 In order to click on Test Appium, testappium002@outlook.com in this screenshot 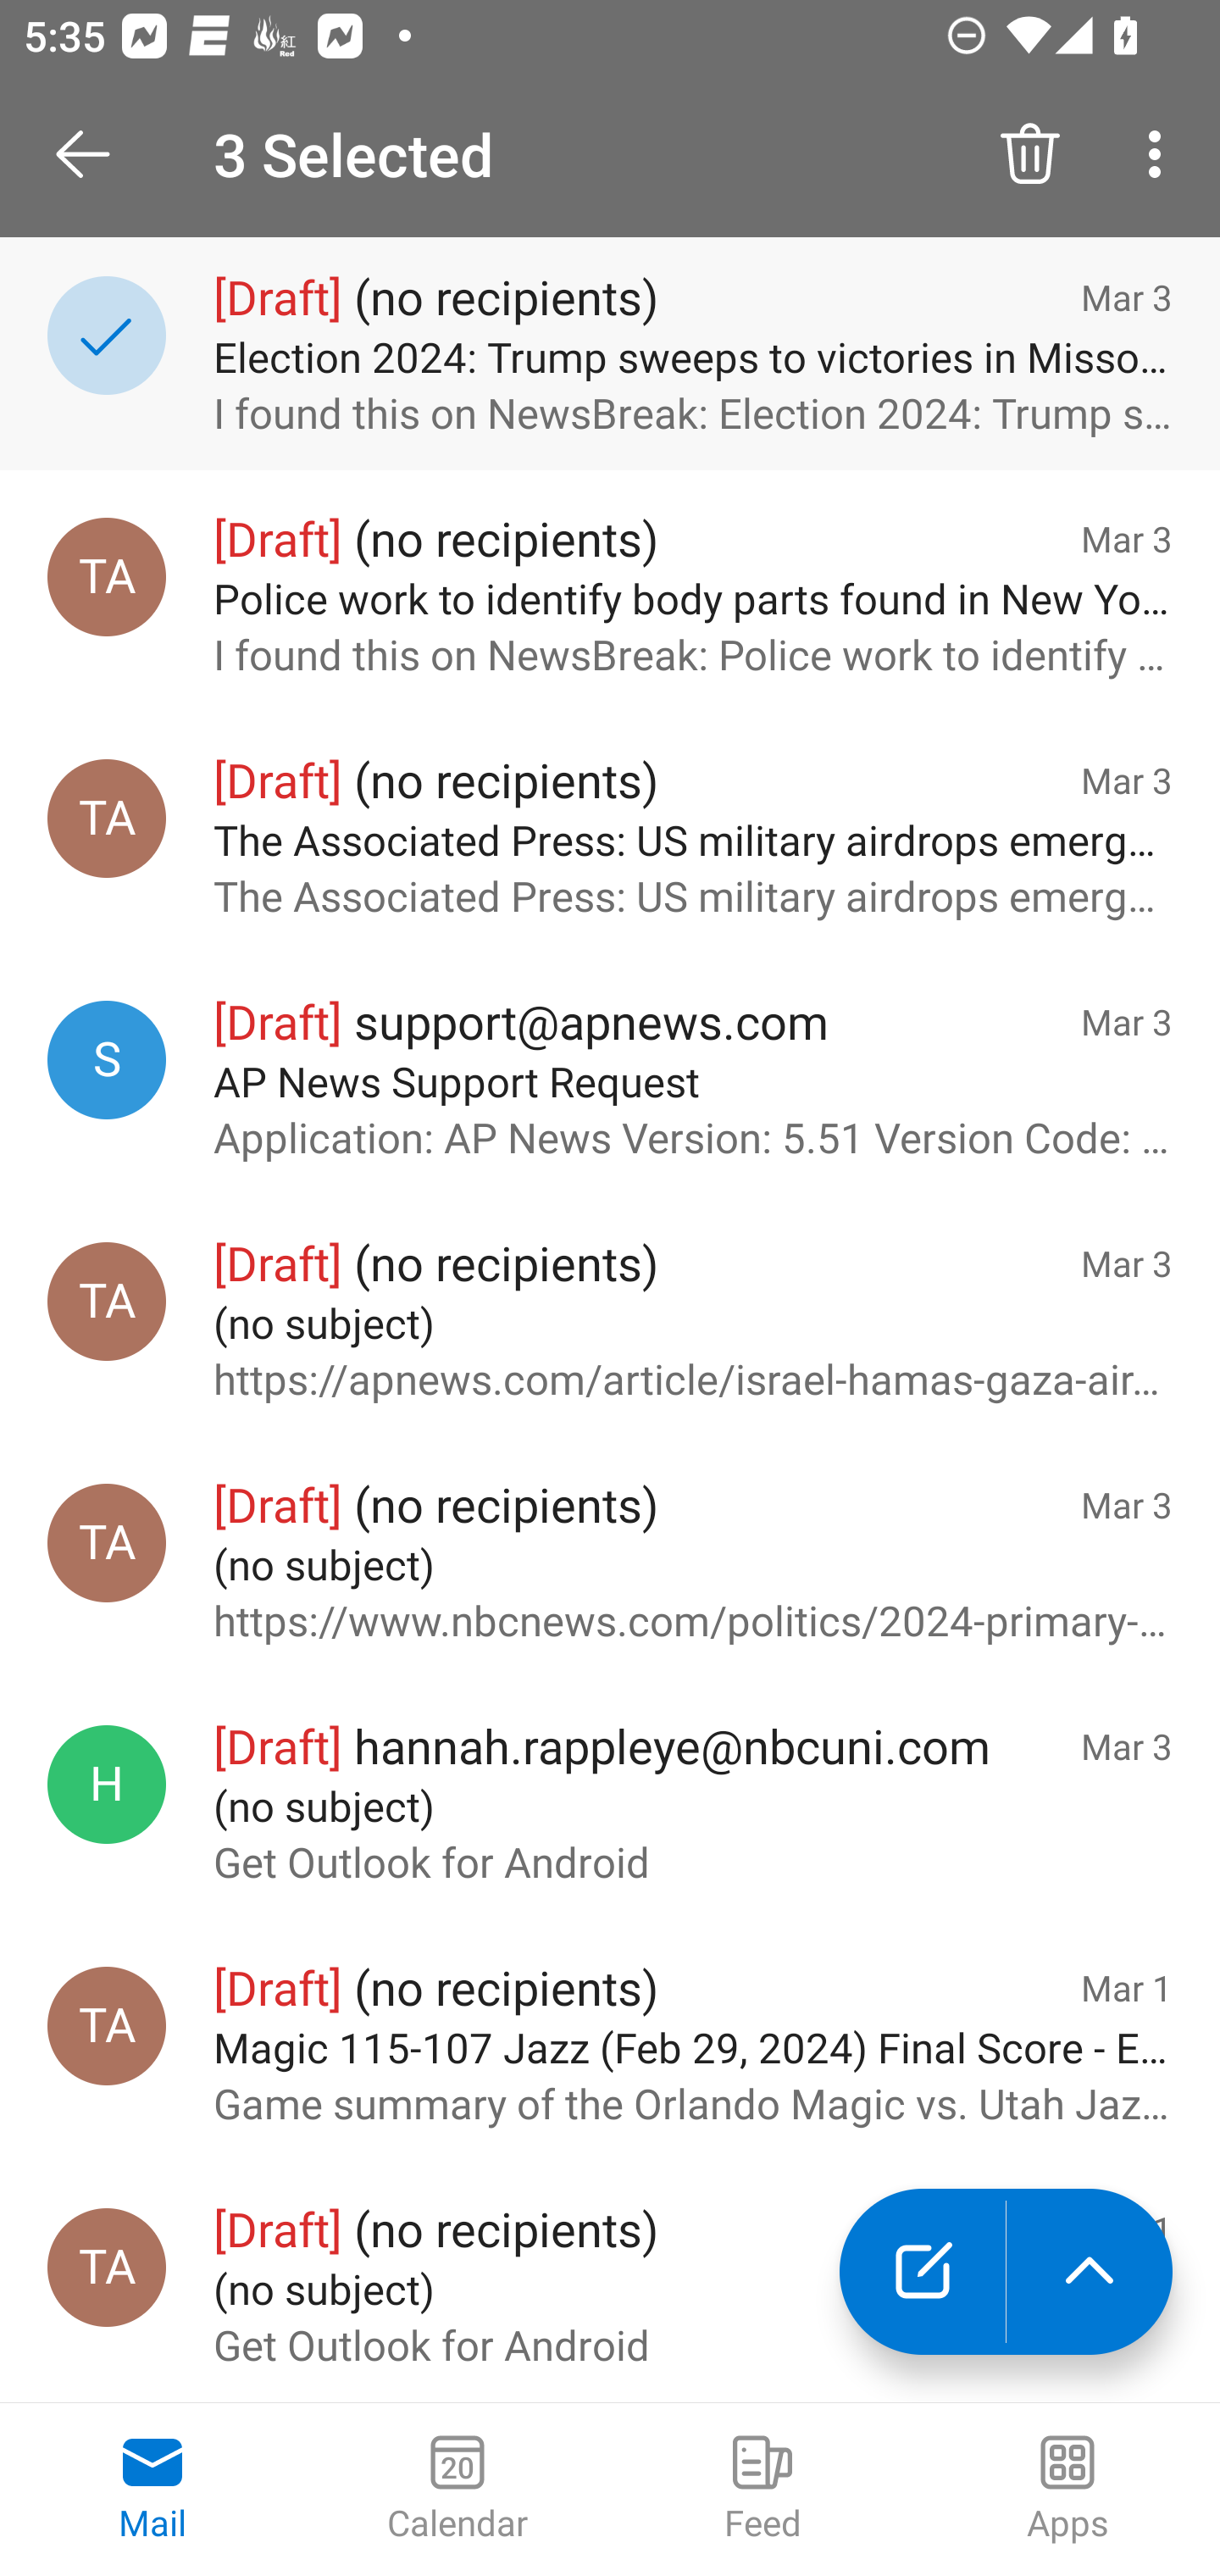, I will do `click(107, 1301)`.